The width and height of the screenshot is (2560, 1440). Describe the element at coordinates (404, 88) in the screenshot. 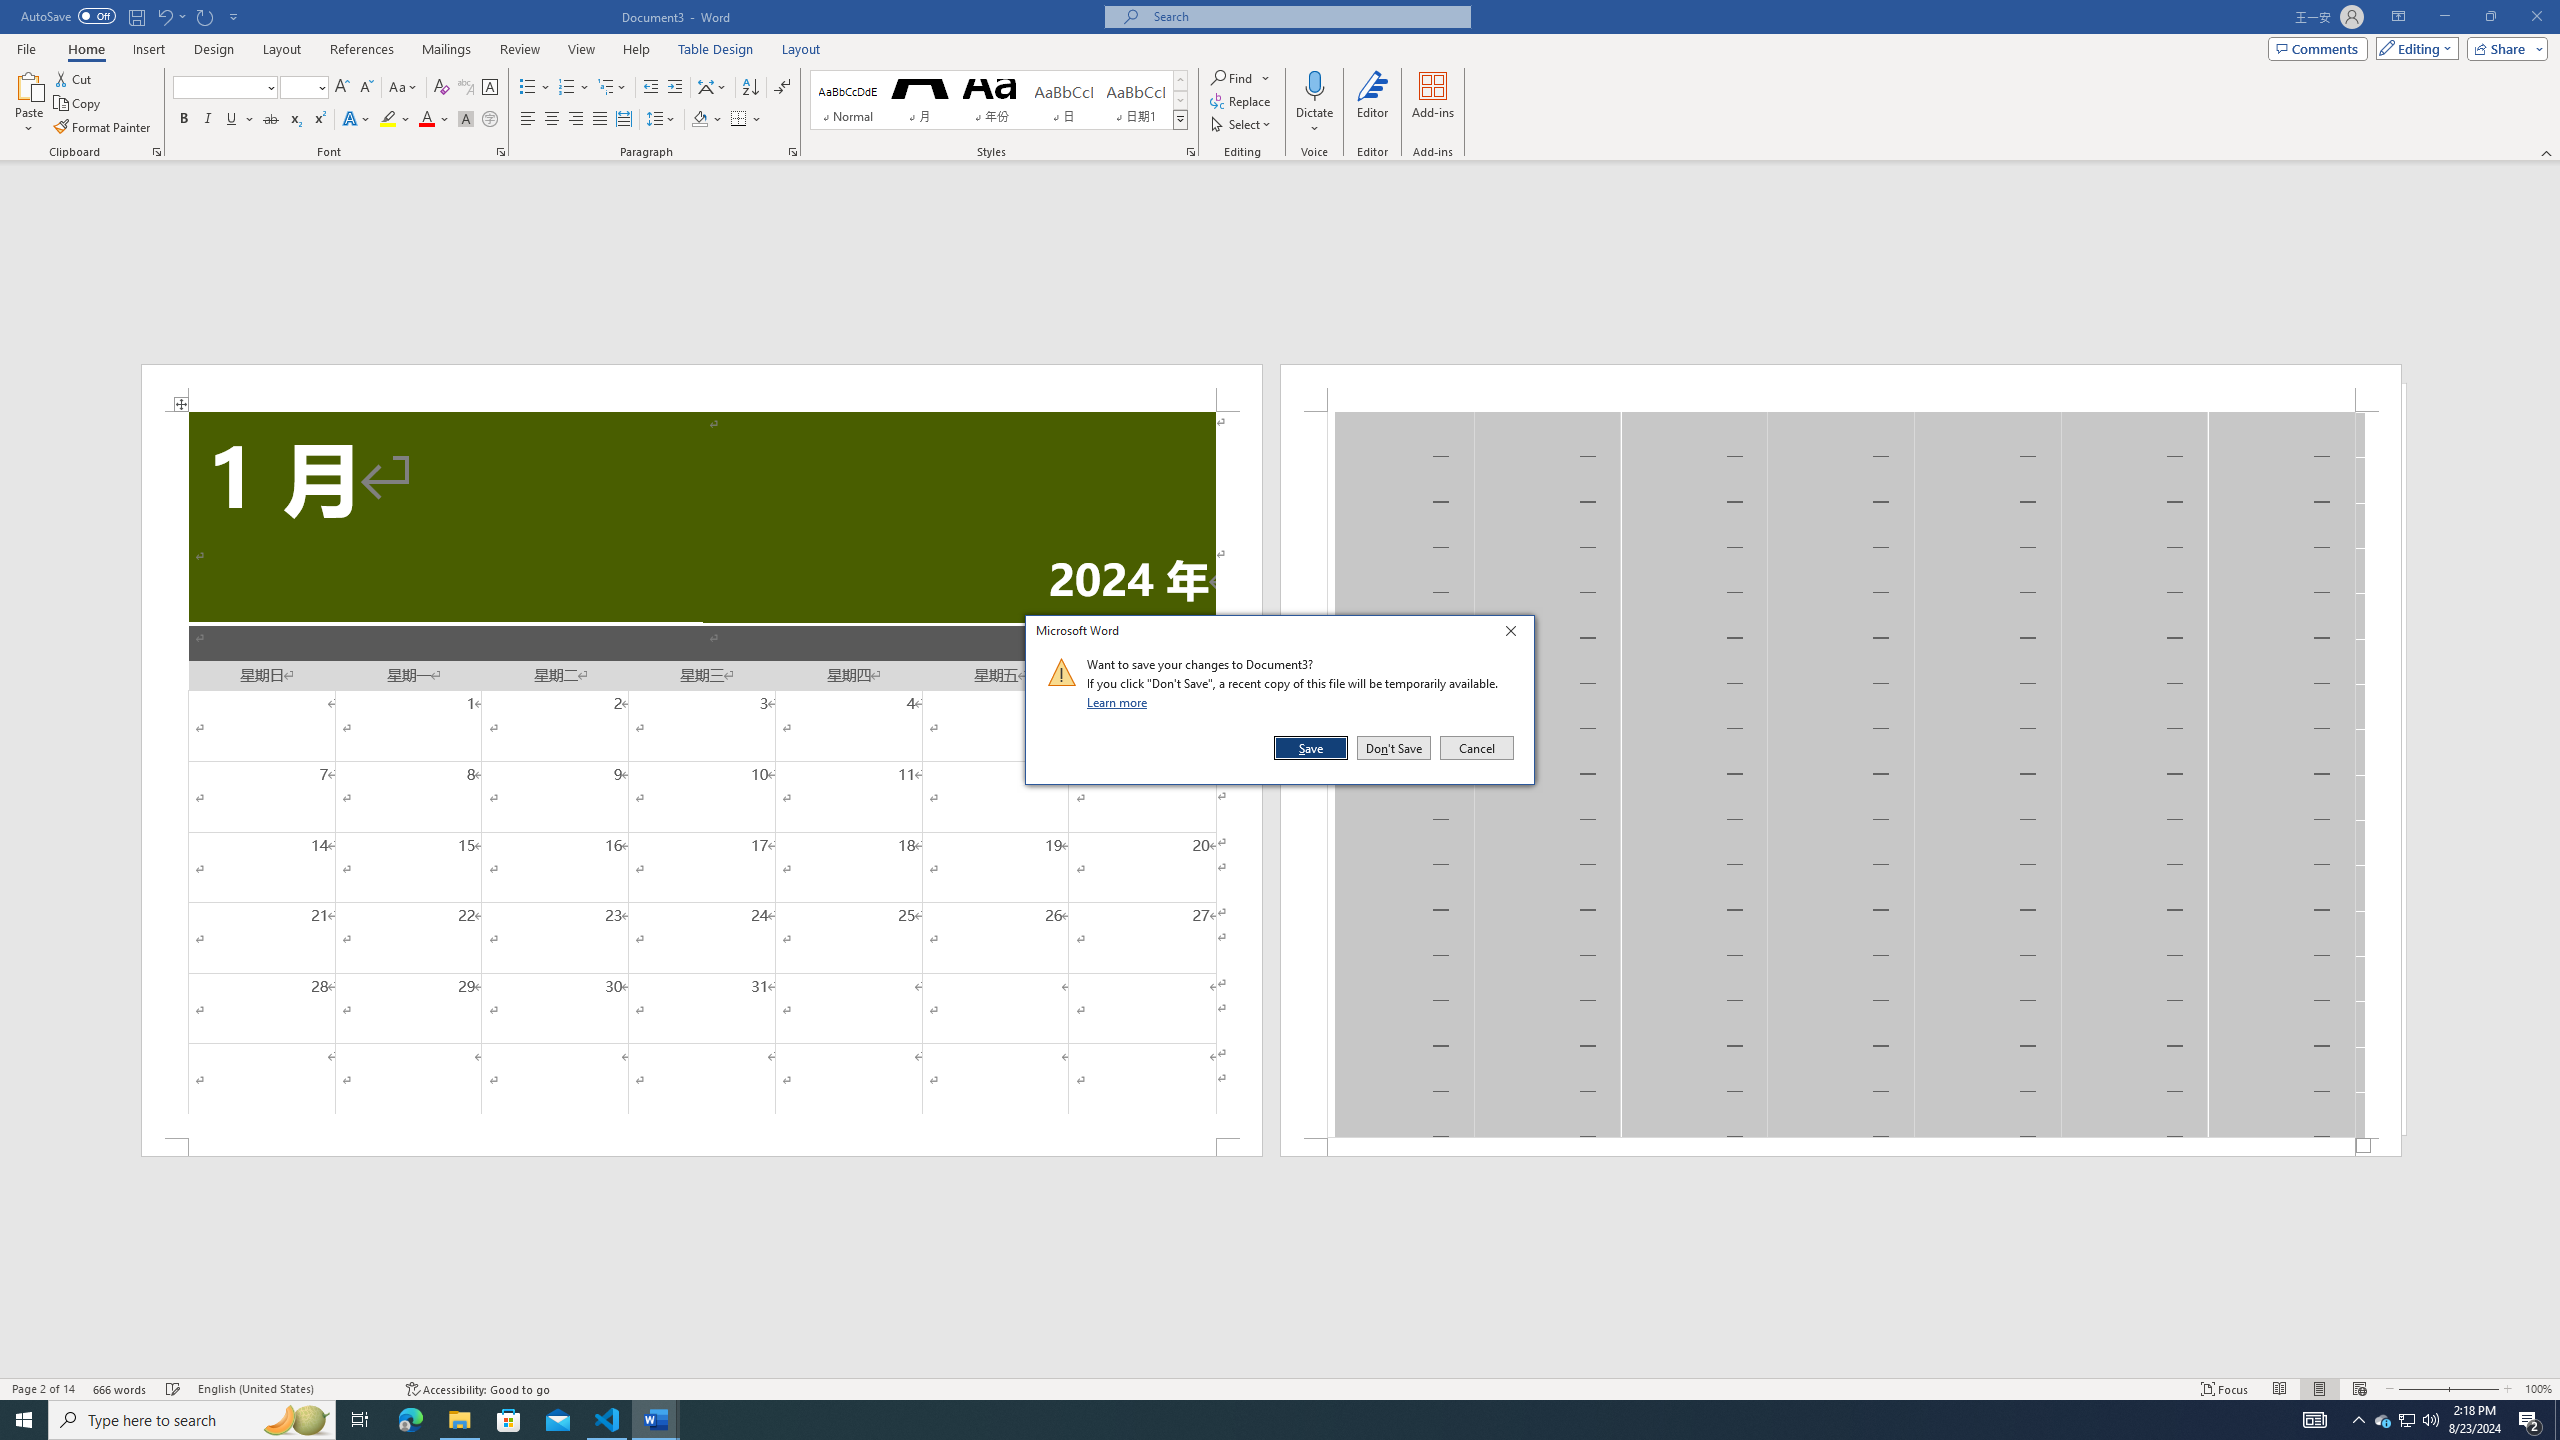

I see `Change Case` at that location.